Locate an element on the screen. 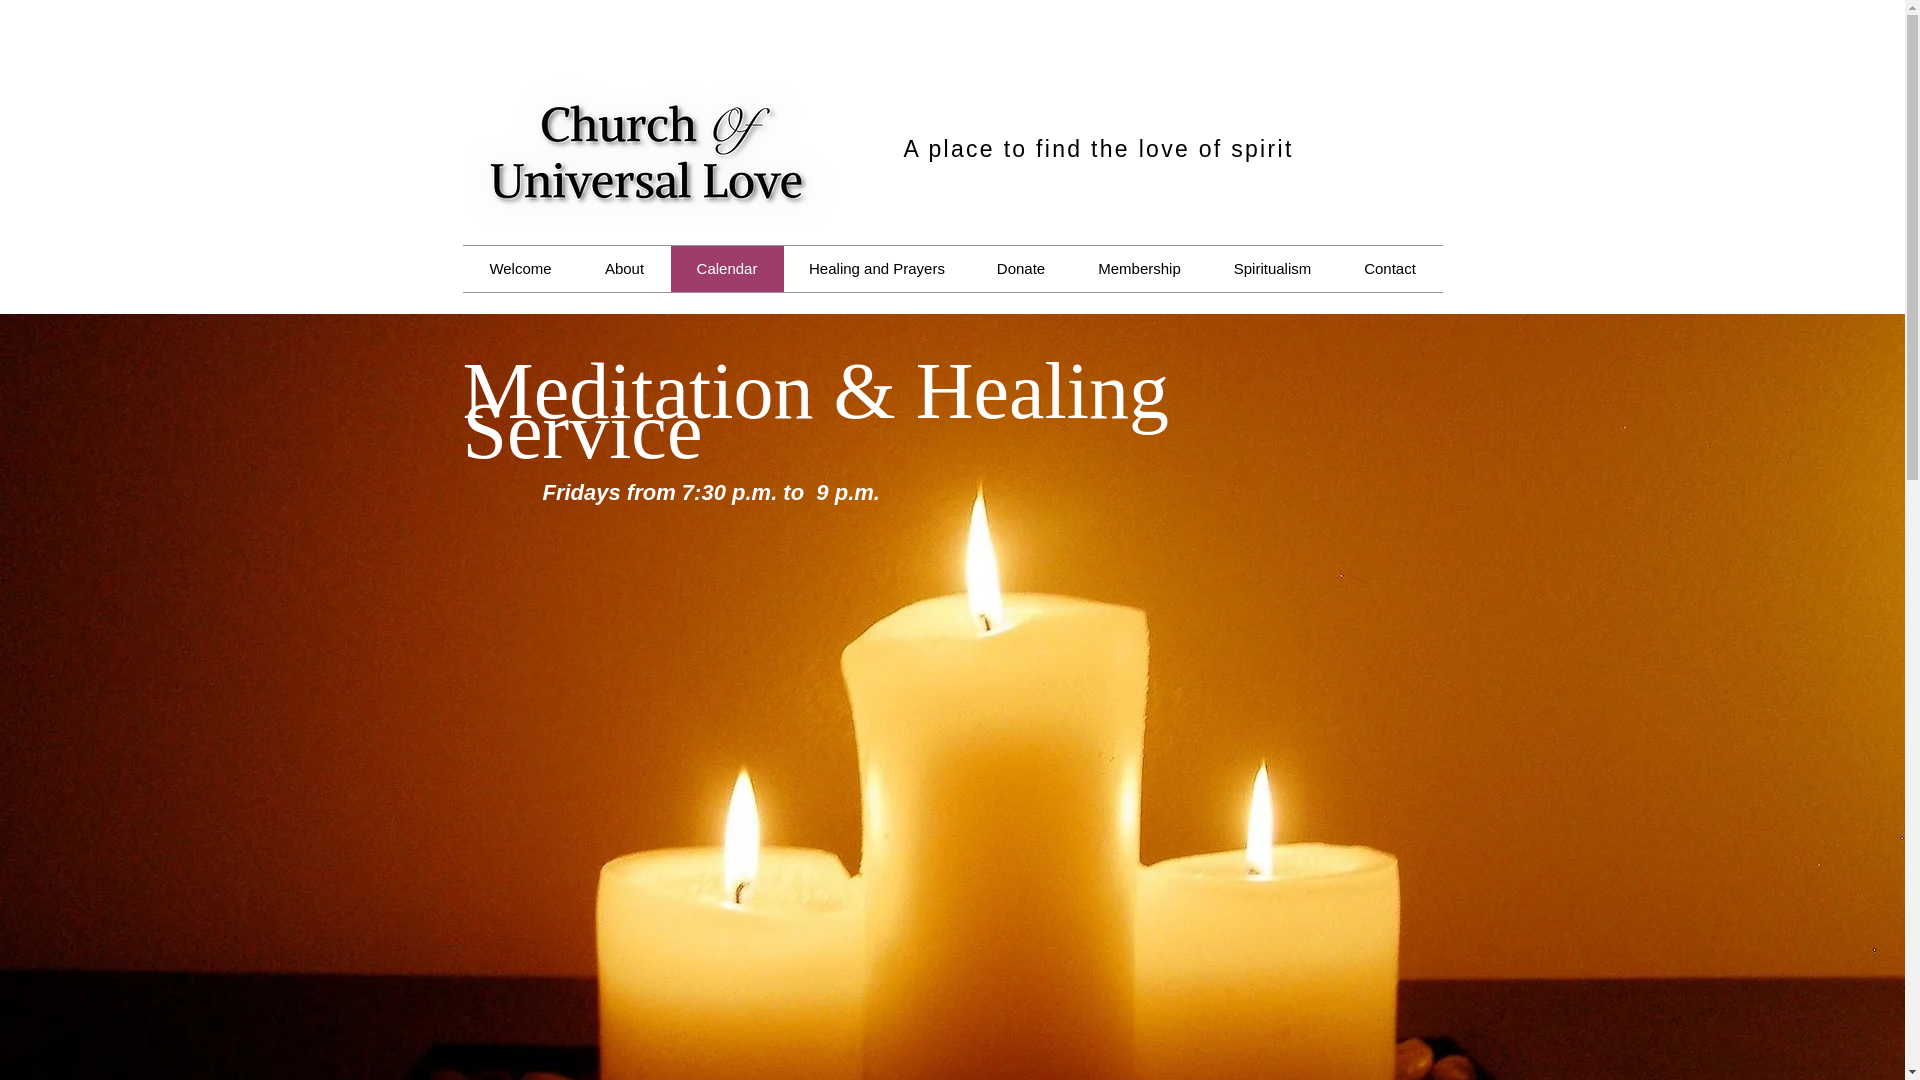 Image resolution: width=1920 pixels, height=1080 pixels. Welcome is located at coordinates (520, 268).